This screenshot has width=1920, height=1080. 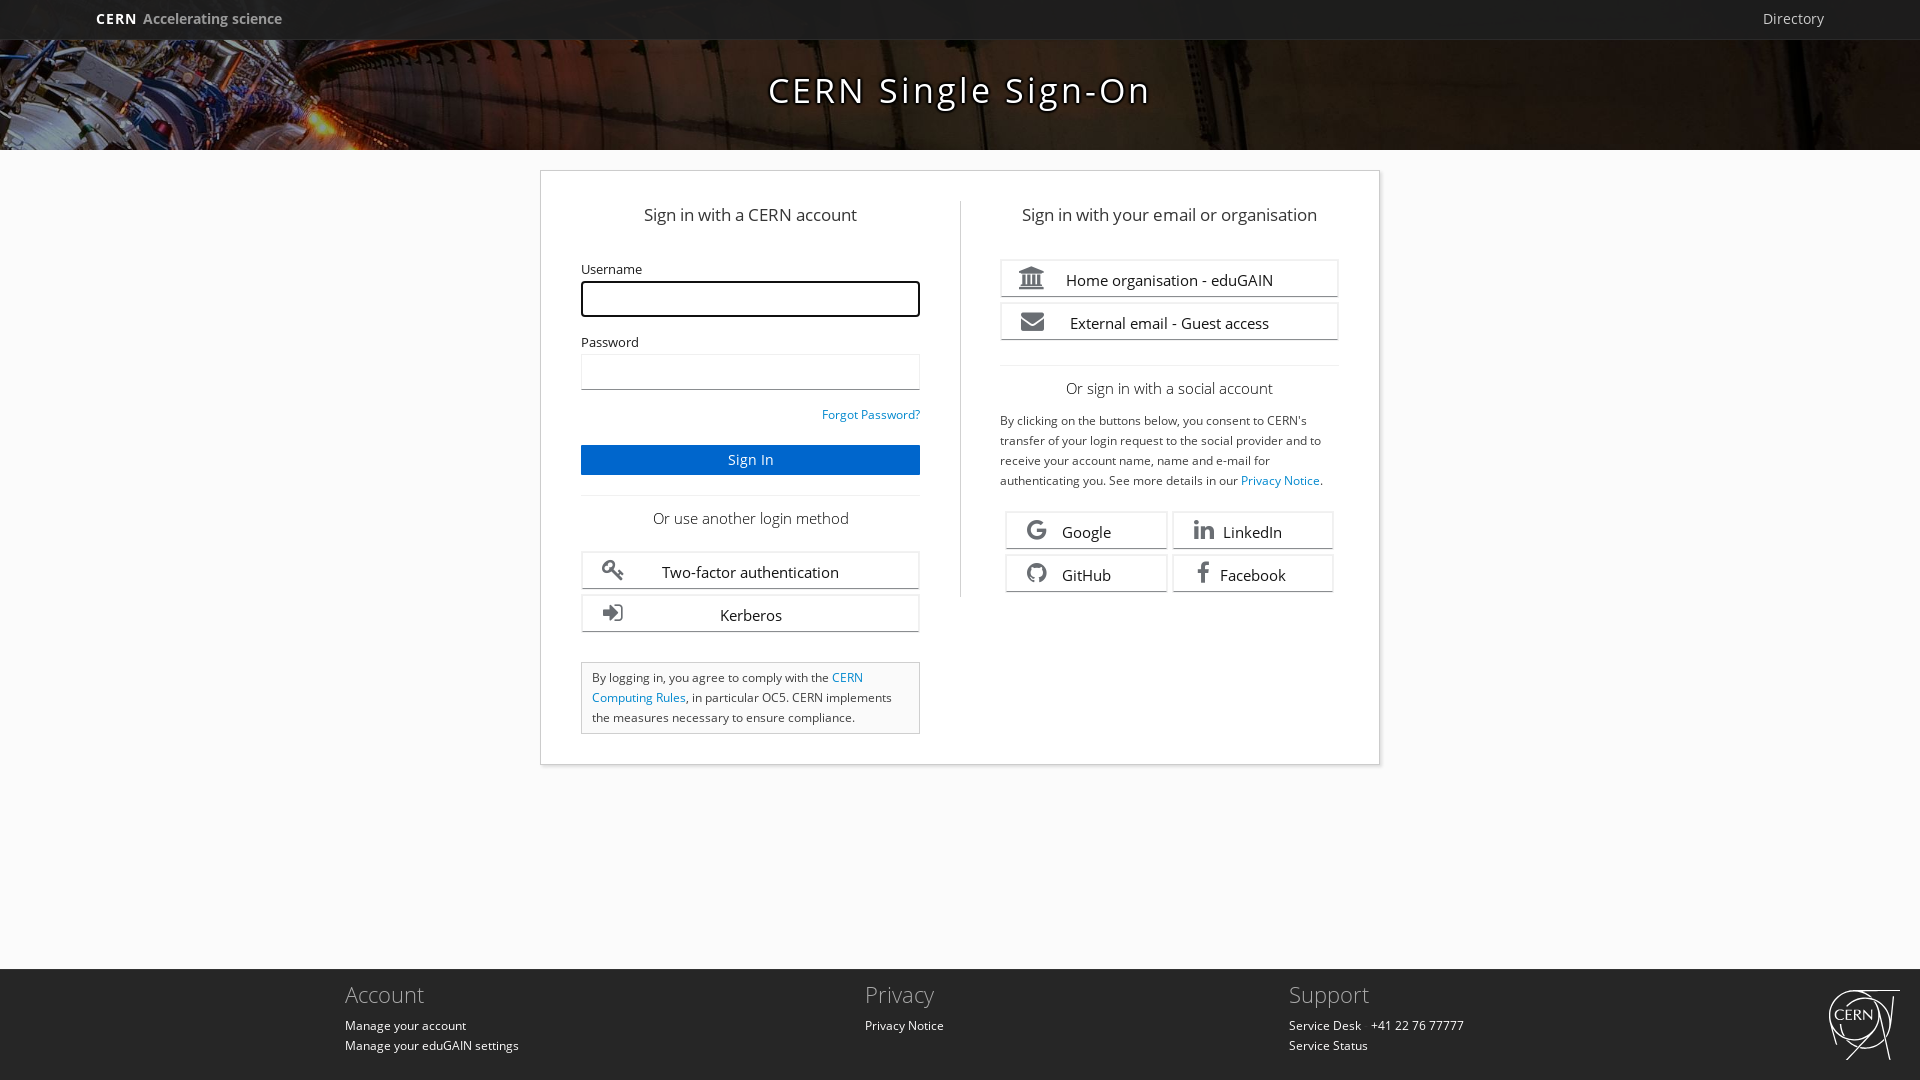 What do you see at coordinates (1254, 530) in the screenshot?
I see `LinkedIn` at bounding box center [1254, 530].